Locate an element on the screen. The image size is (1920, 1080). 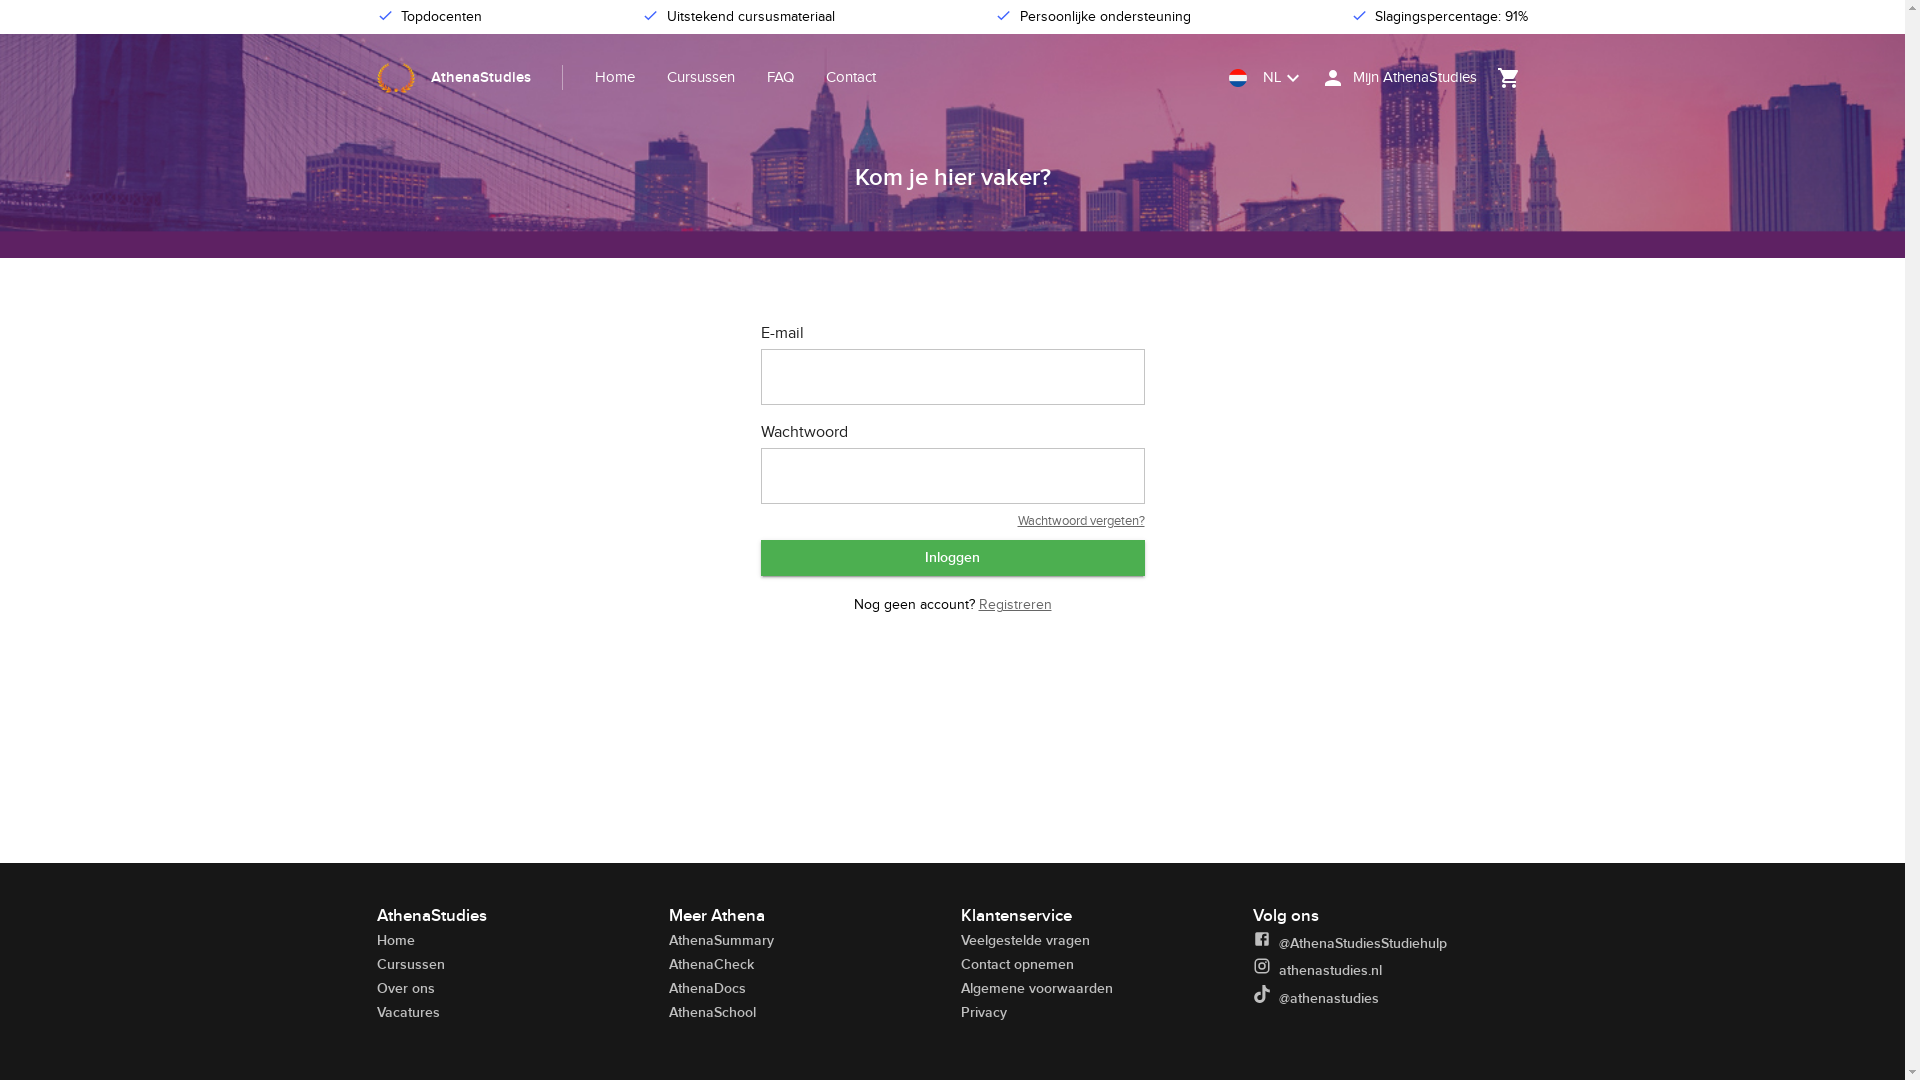
Home is located at coordinates (615, 77).